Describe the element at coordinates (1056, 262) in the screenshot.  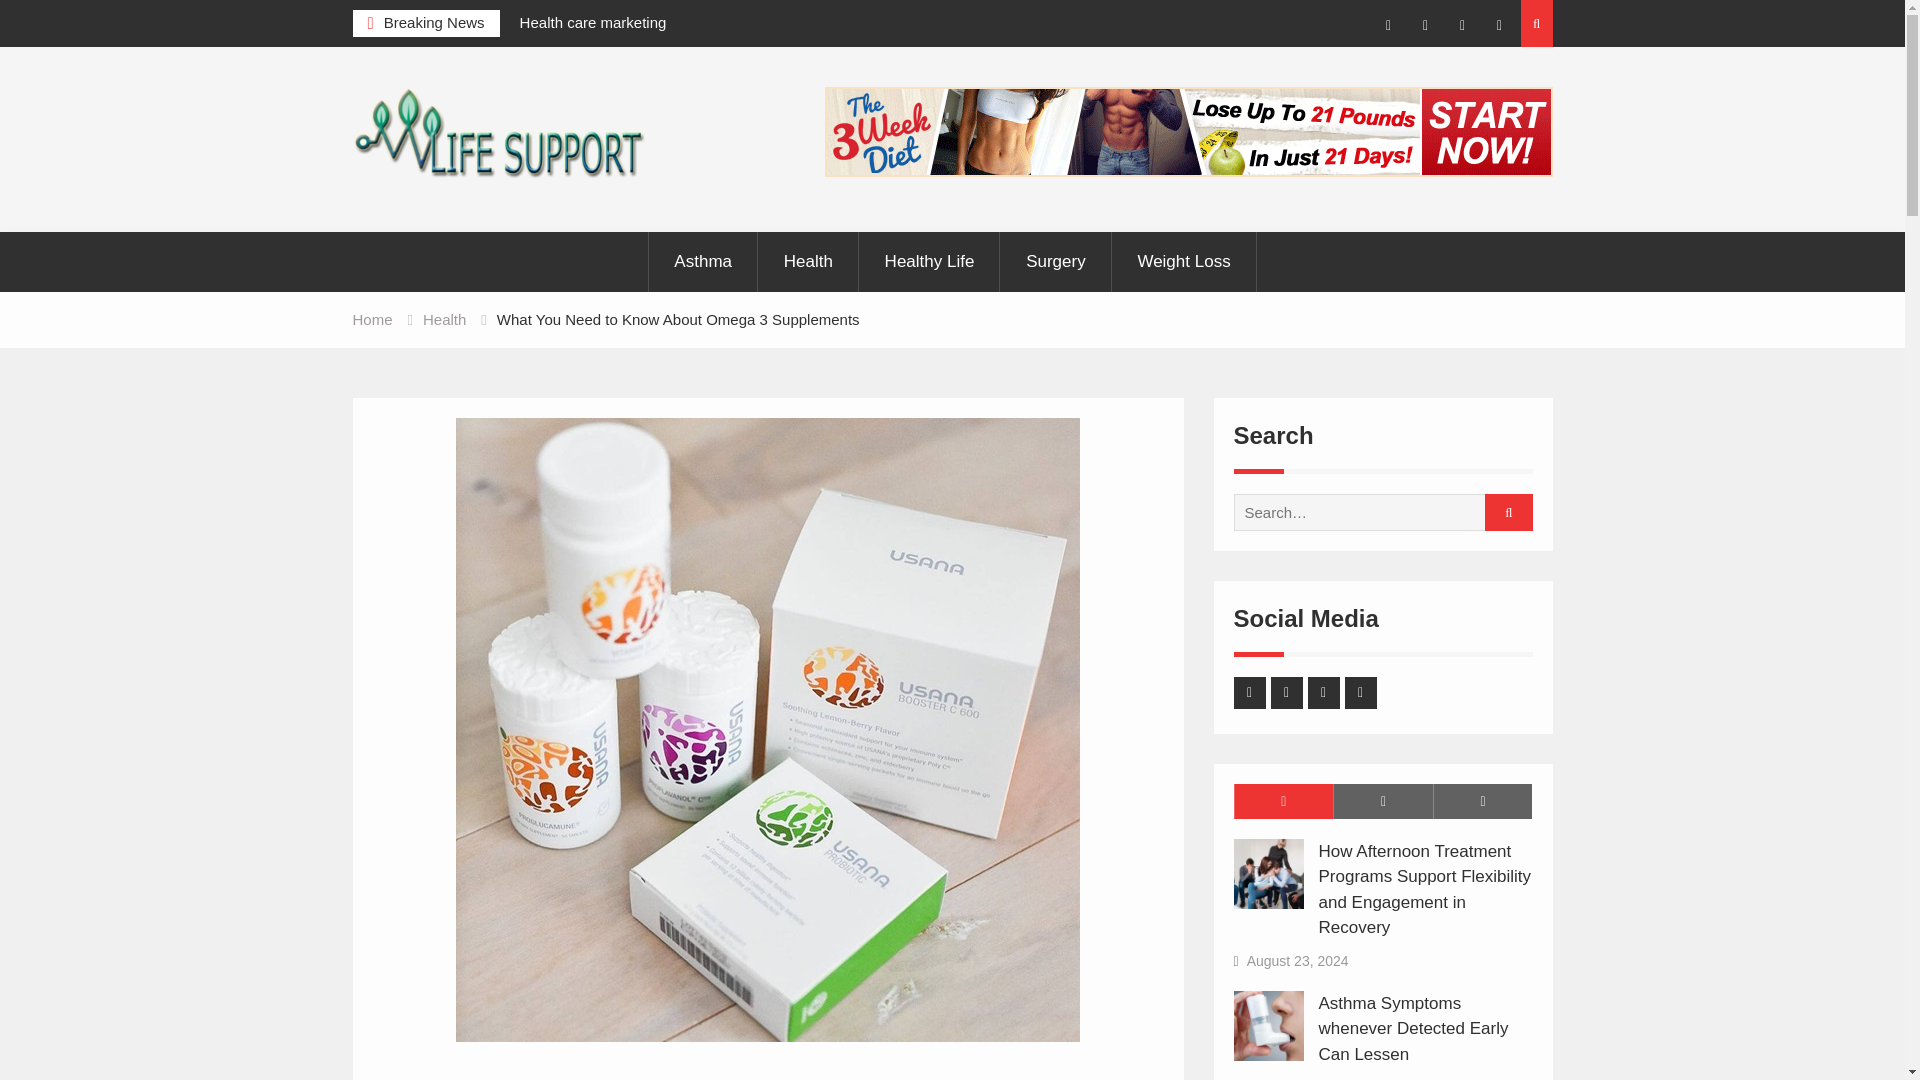
I see `Surgery` at that location.